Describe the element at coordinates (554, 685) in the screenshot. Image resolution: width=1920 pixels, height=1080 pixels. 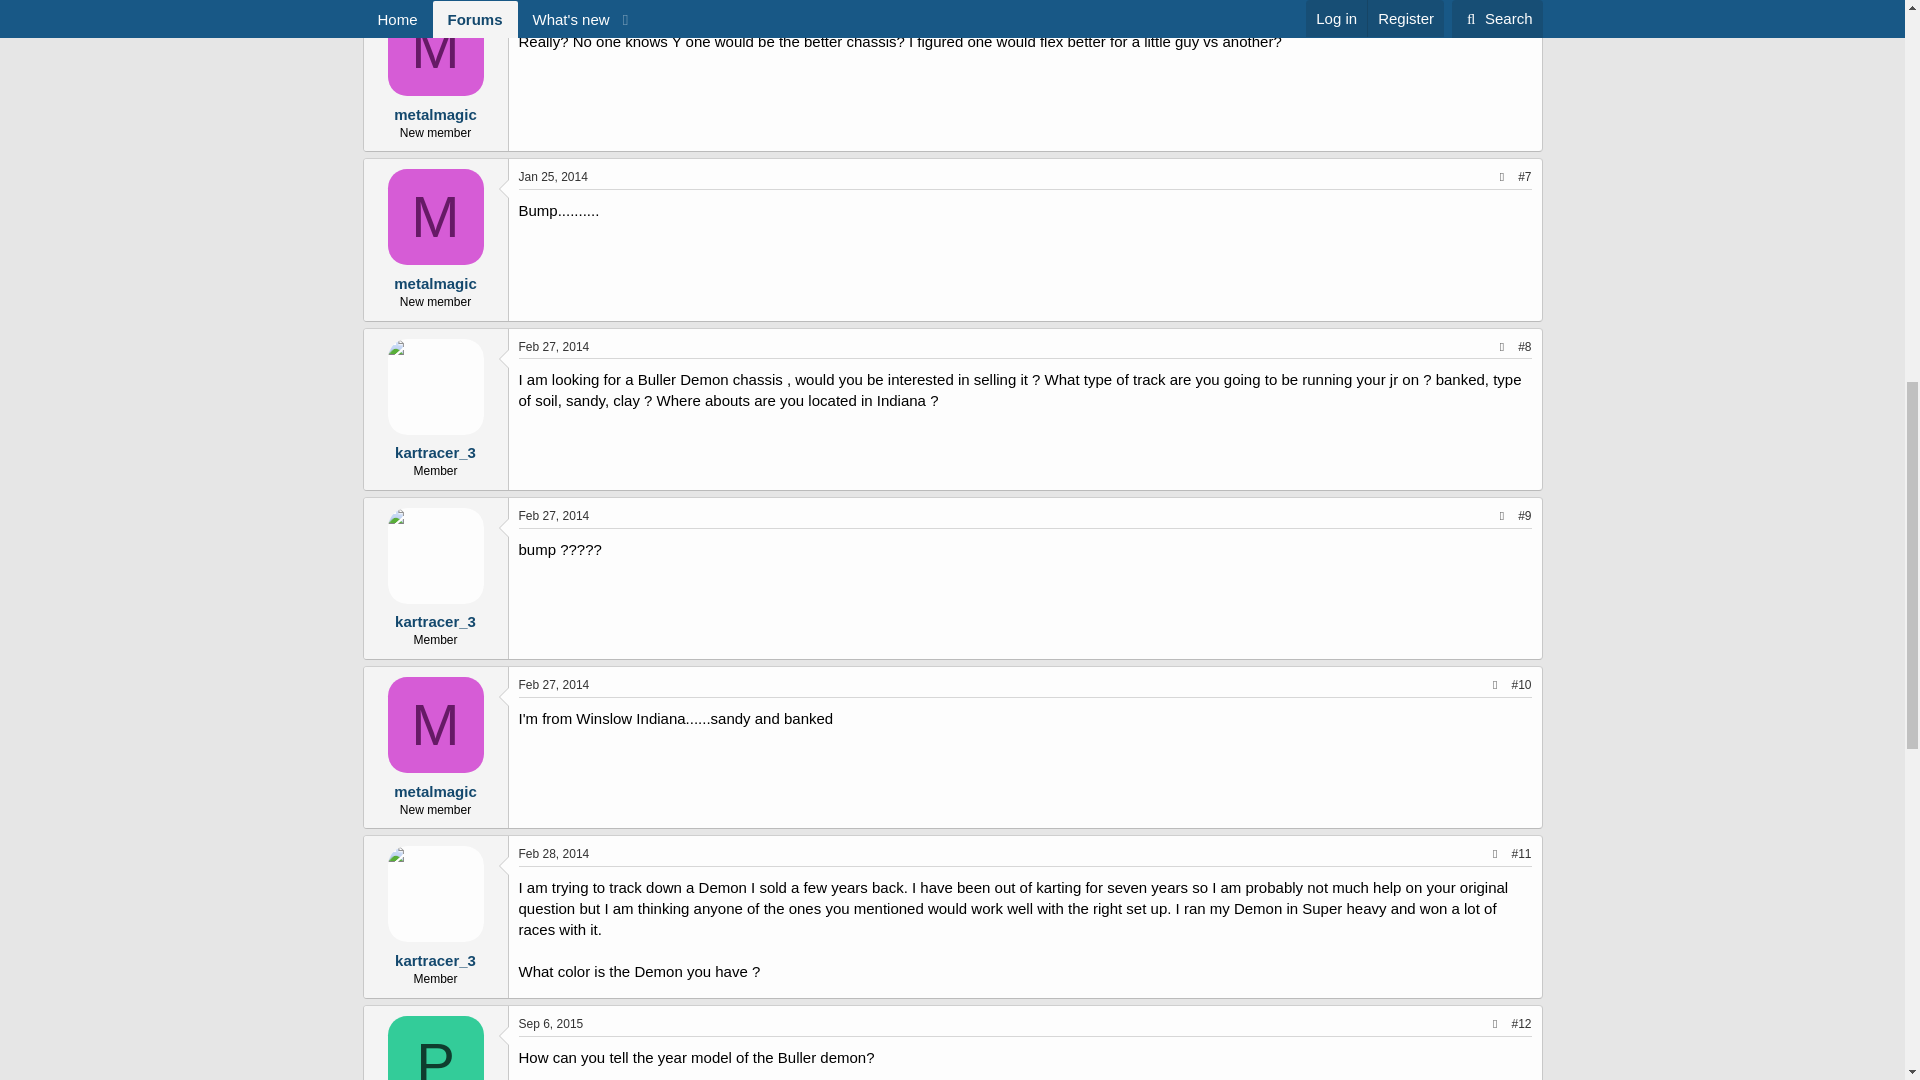
I see `Feb 27, 2014 at 8:06 PM` at that location.